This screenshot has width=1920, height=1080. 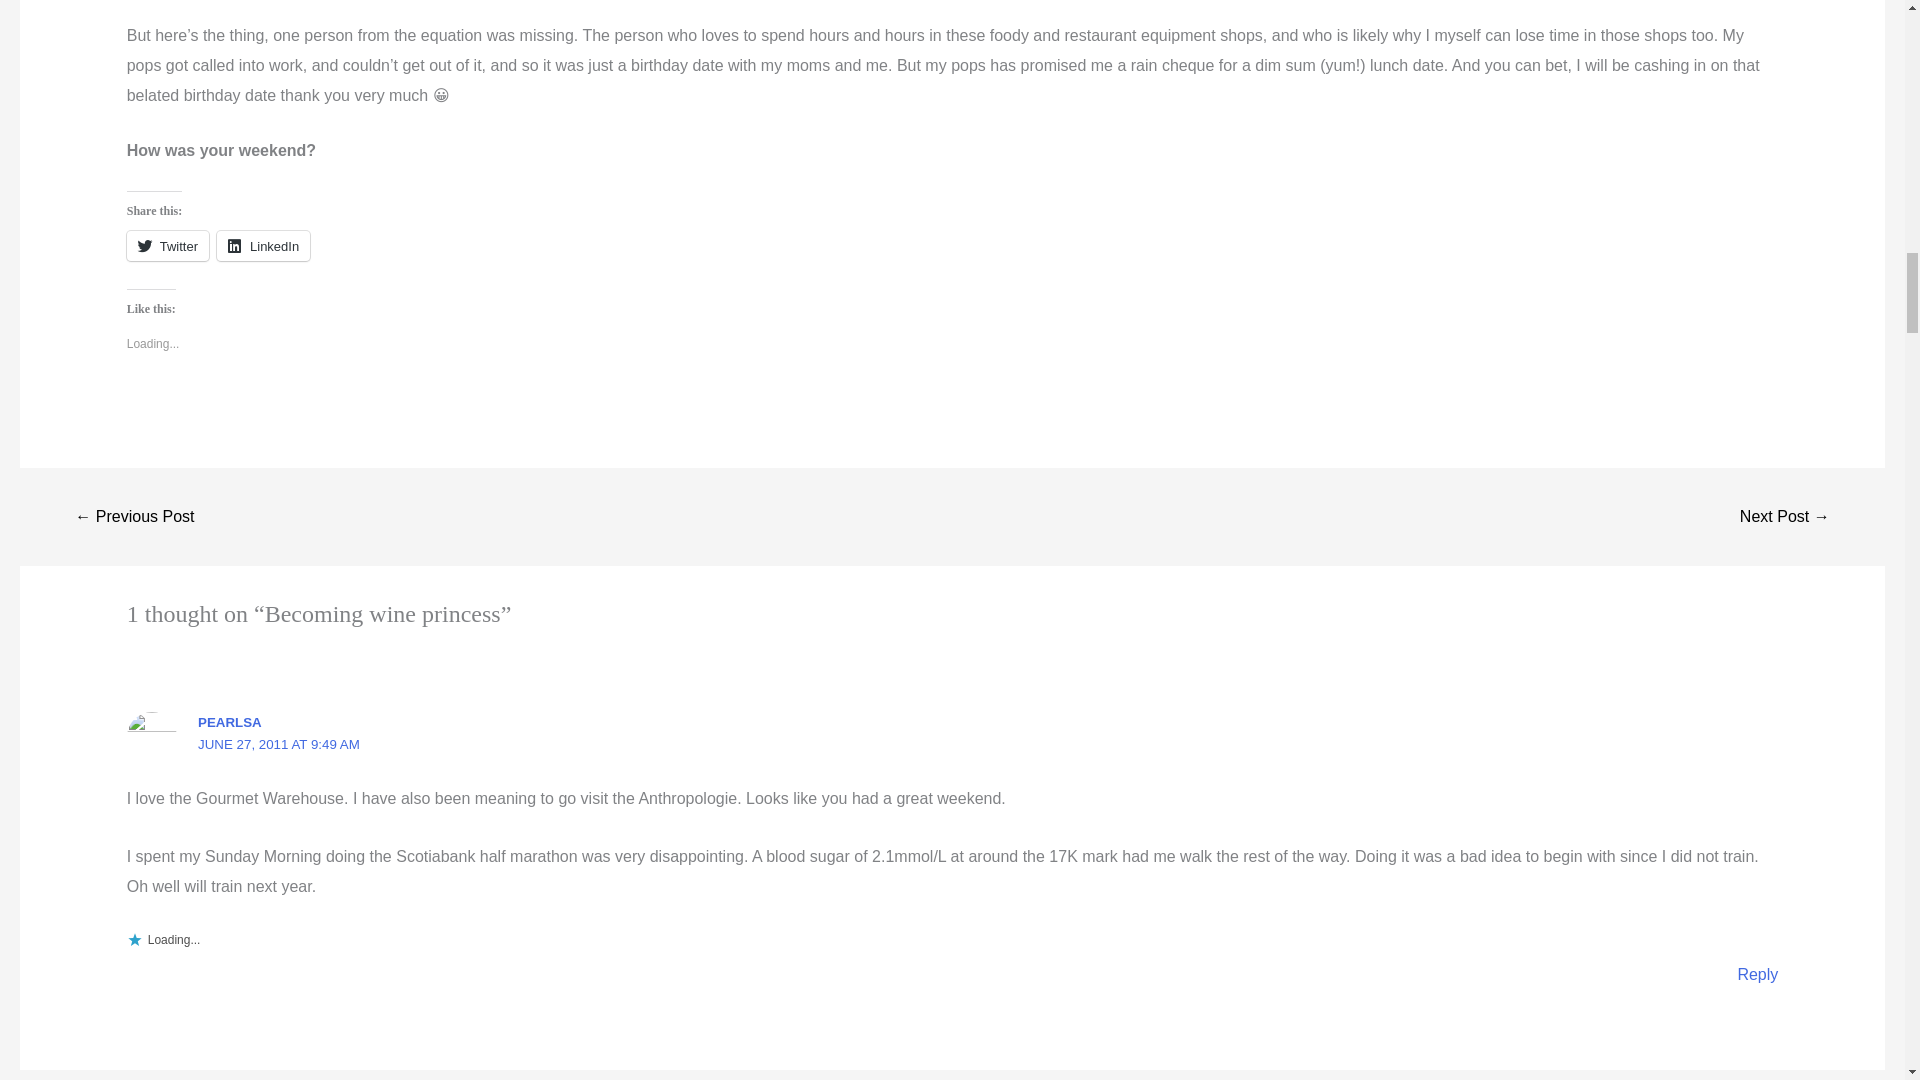 I want to click on LinkedIn, so click(x=262, y=246).